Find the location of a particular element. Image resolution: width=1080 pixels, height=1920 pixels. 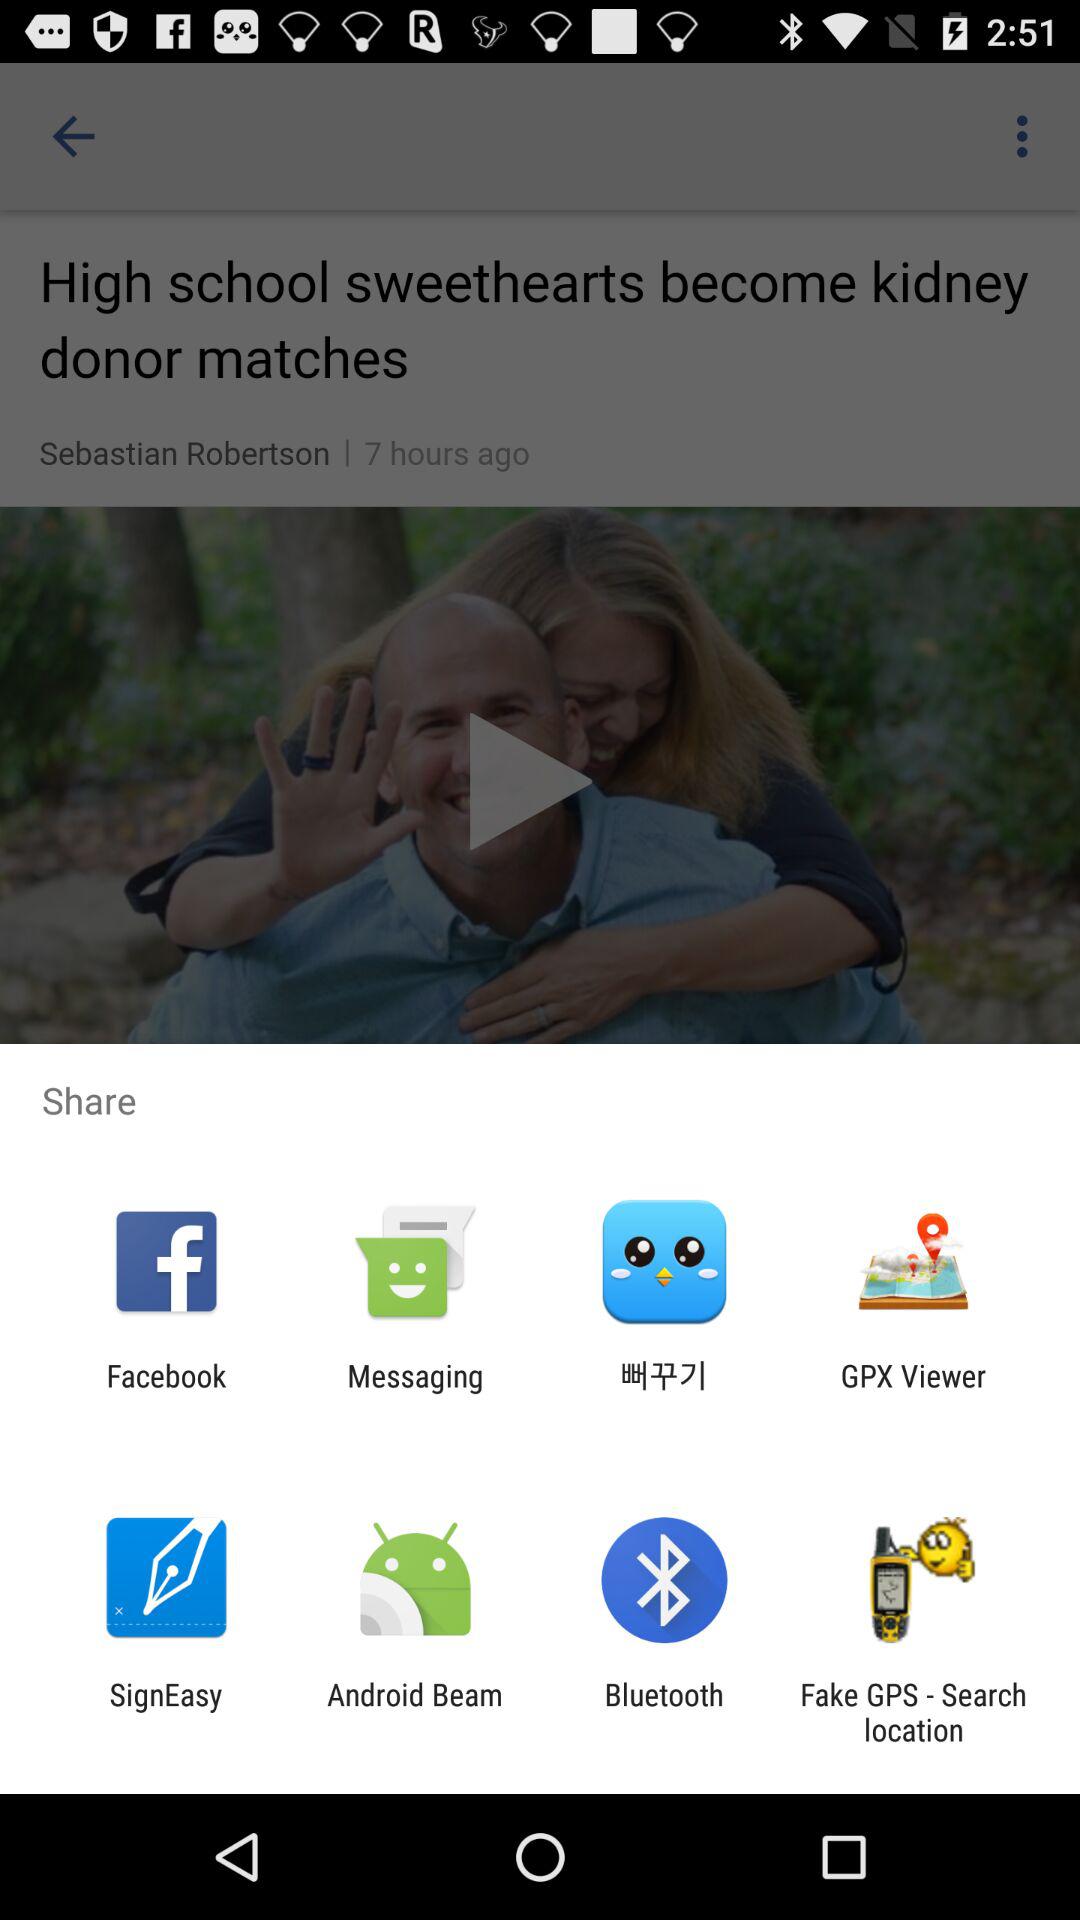

turn off the app next to the messaging app is located at coordinates (664, 1393).